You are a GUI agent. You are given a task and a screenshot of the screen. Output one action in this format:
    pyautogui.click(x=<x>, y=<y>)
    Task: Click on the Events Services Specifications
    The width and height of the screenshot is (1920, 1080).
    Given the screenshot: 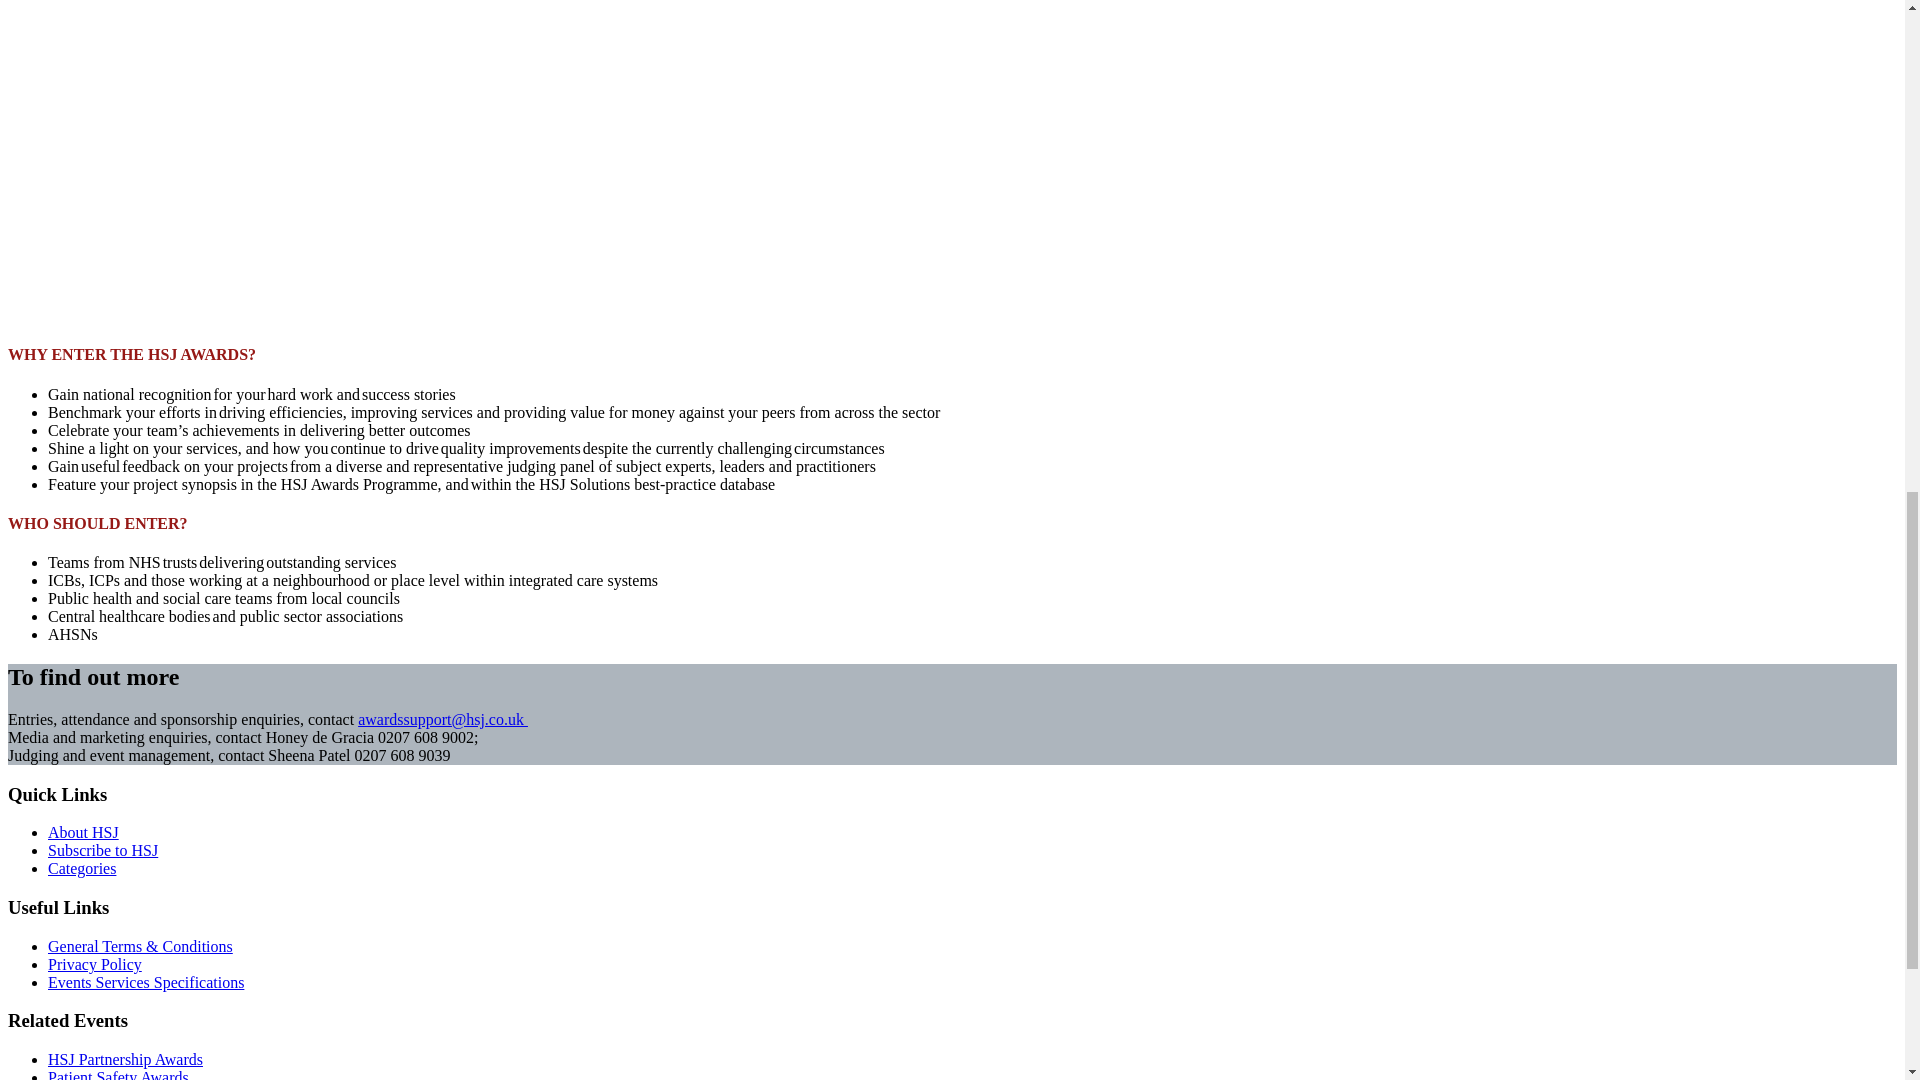 What is the action you would take?
    pyautogui.click(x=146, y=982)
    